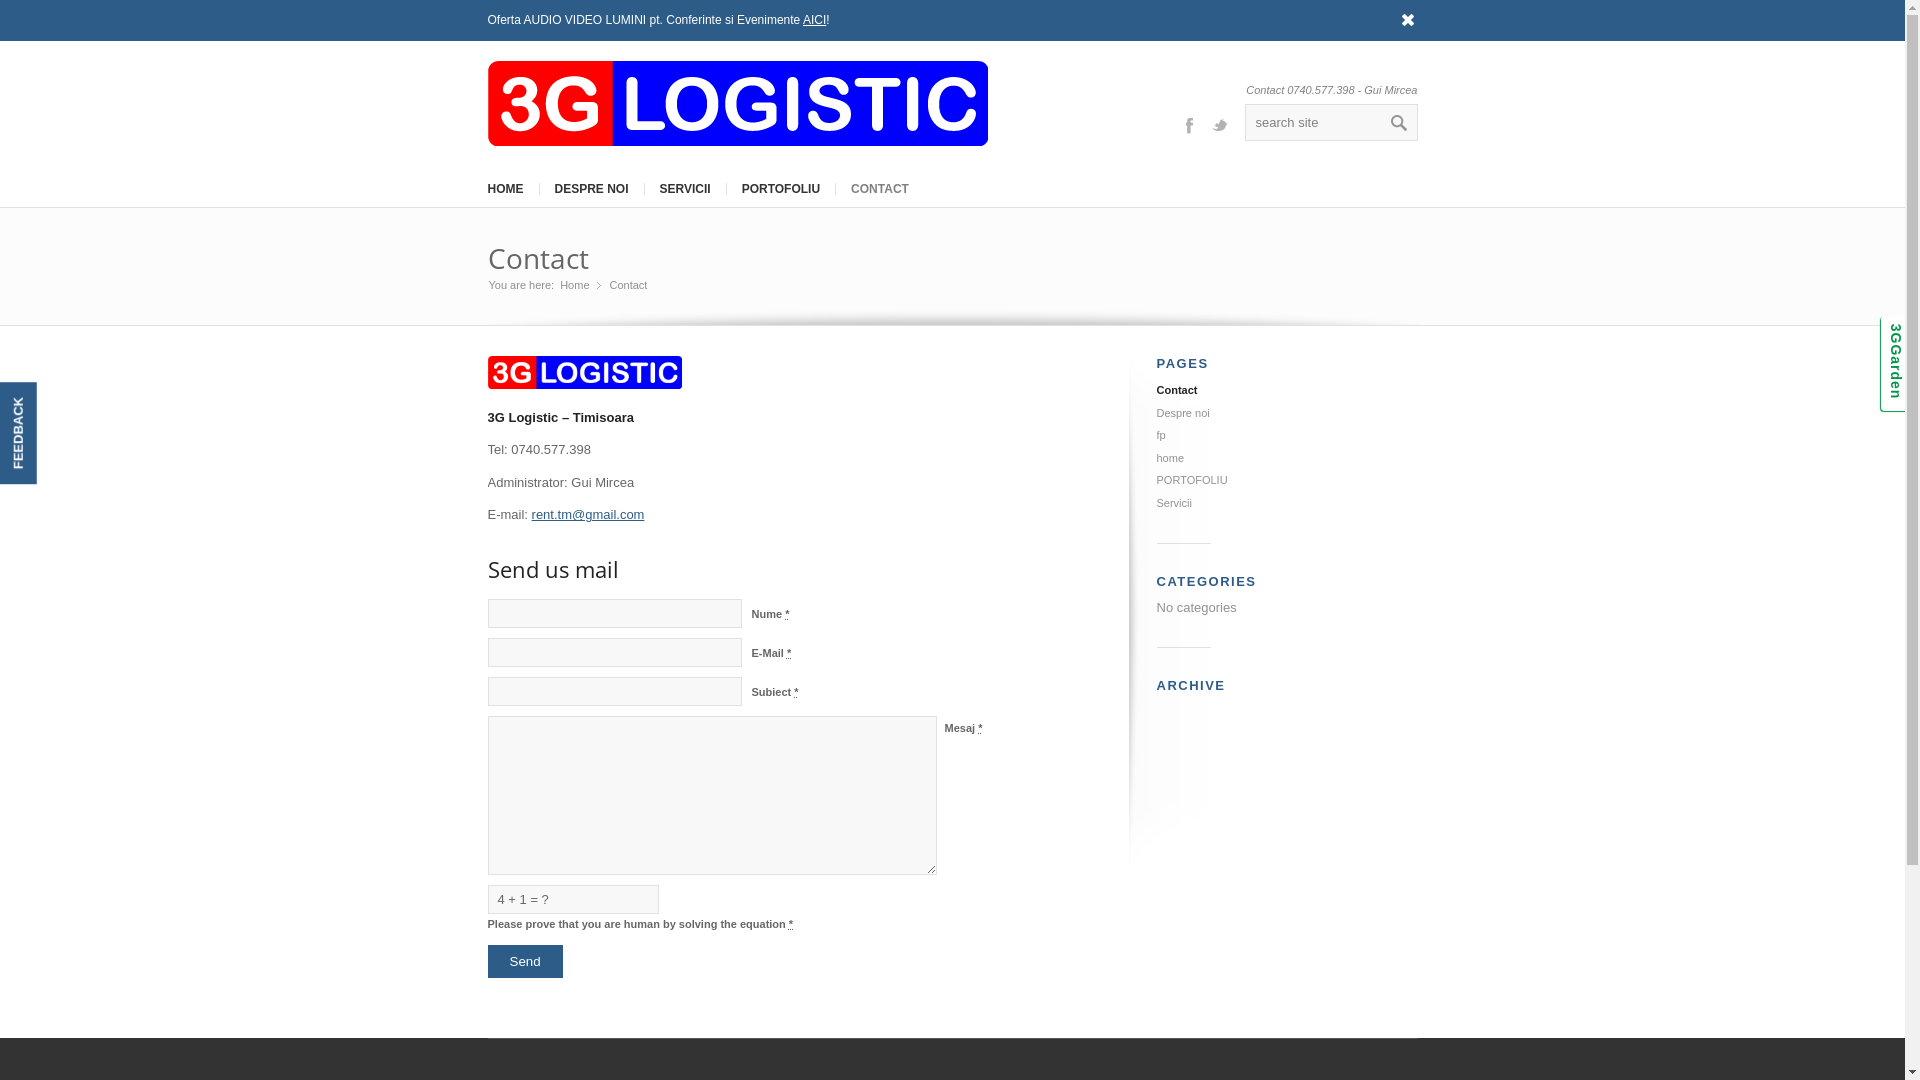 The width and height of the screenshot is (1920, 1080). What do you see at coordinates (1170, 458) in the screenshot?
I see `home` at bounding box center [1170, 458].